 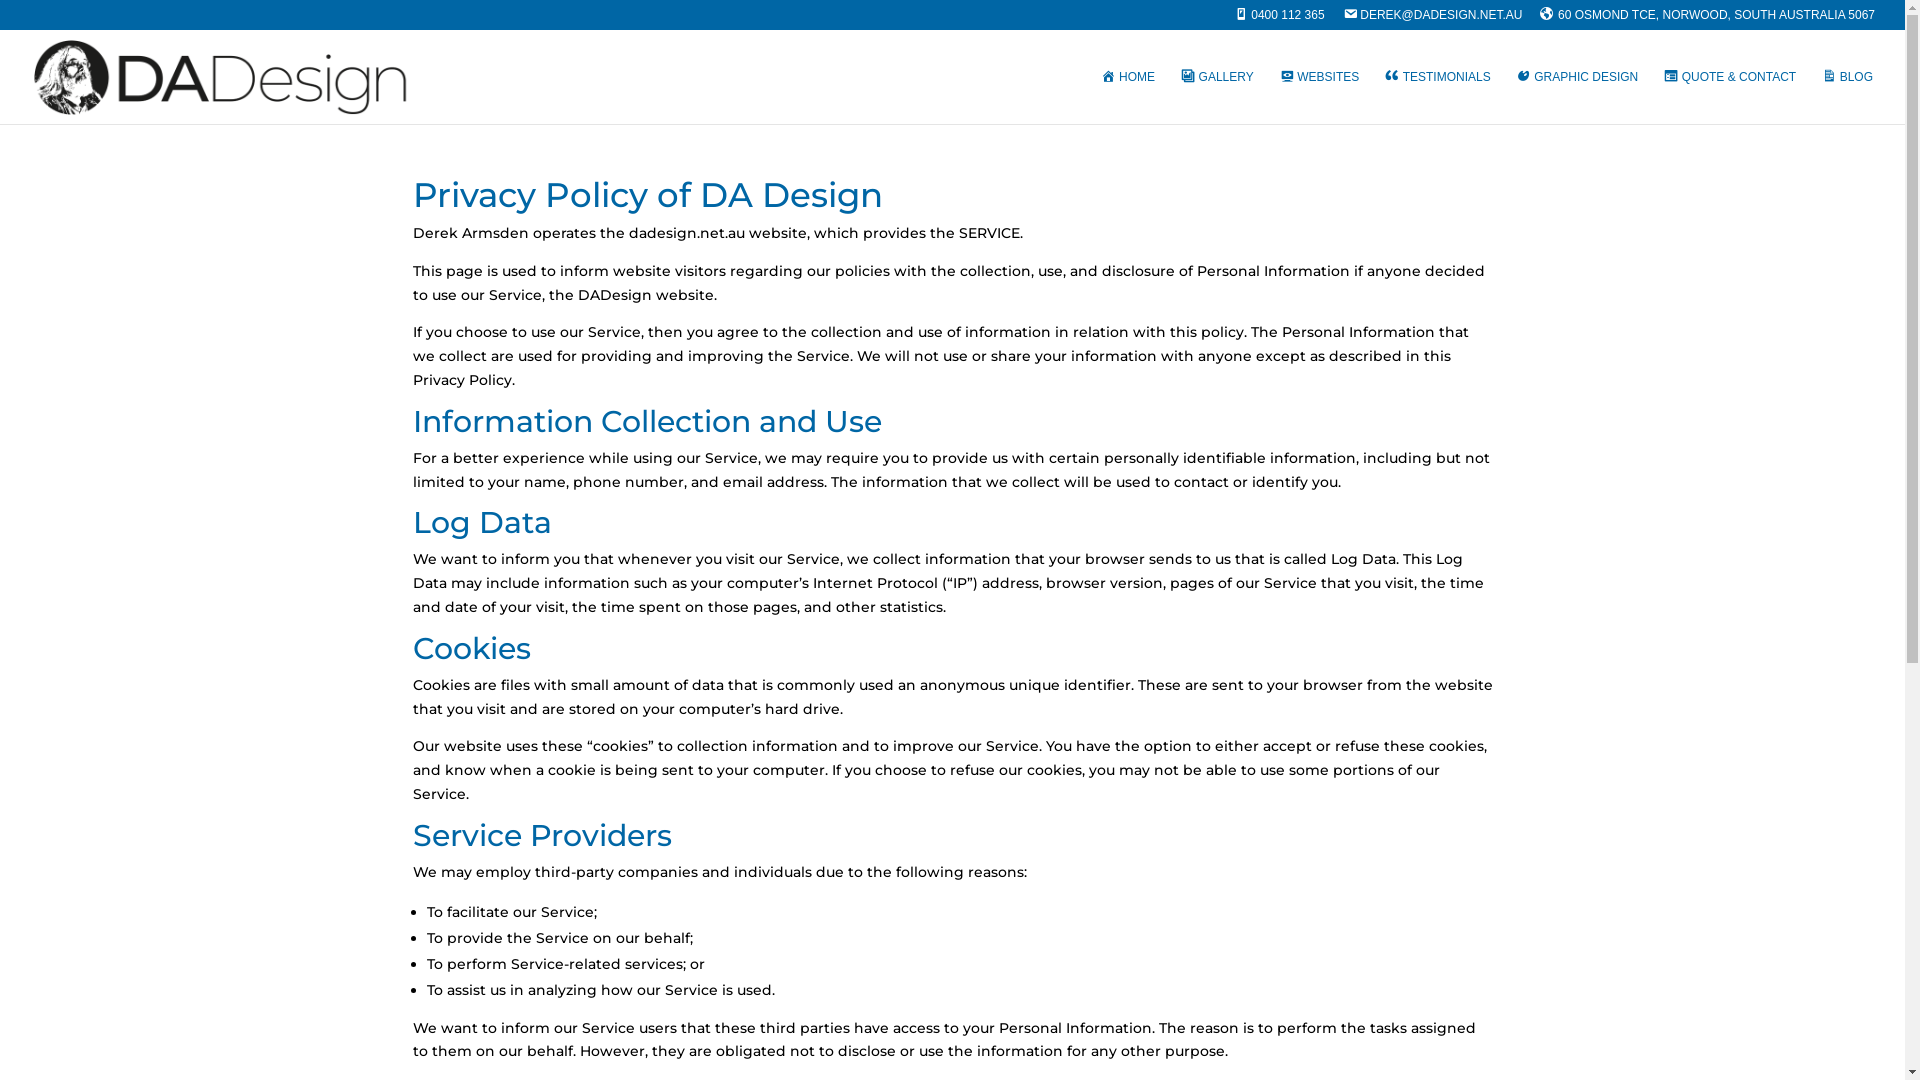 I want to click on GALLERY, so click(x=1218, y=97).